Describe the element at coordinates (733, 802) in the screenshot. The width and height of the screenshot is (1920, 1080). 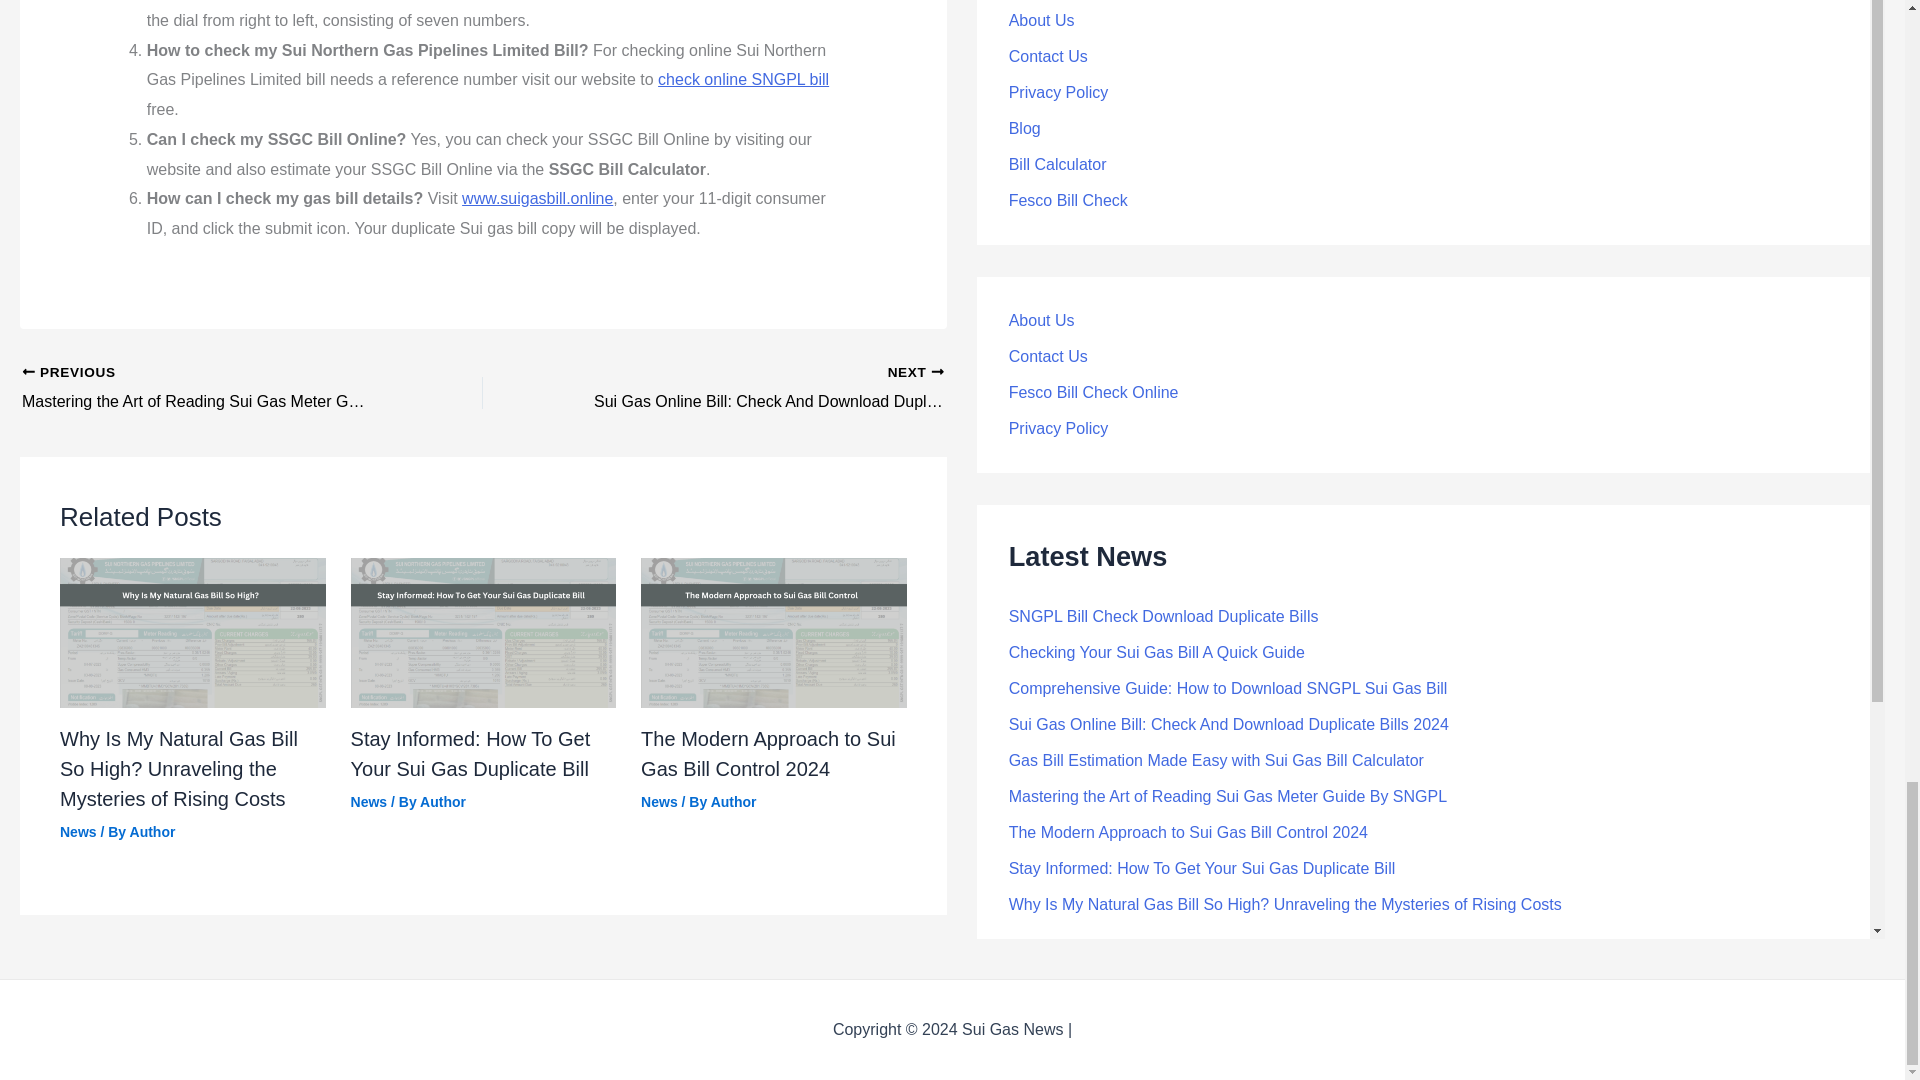
I see `View all posts by Author` at that location.